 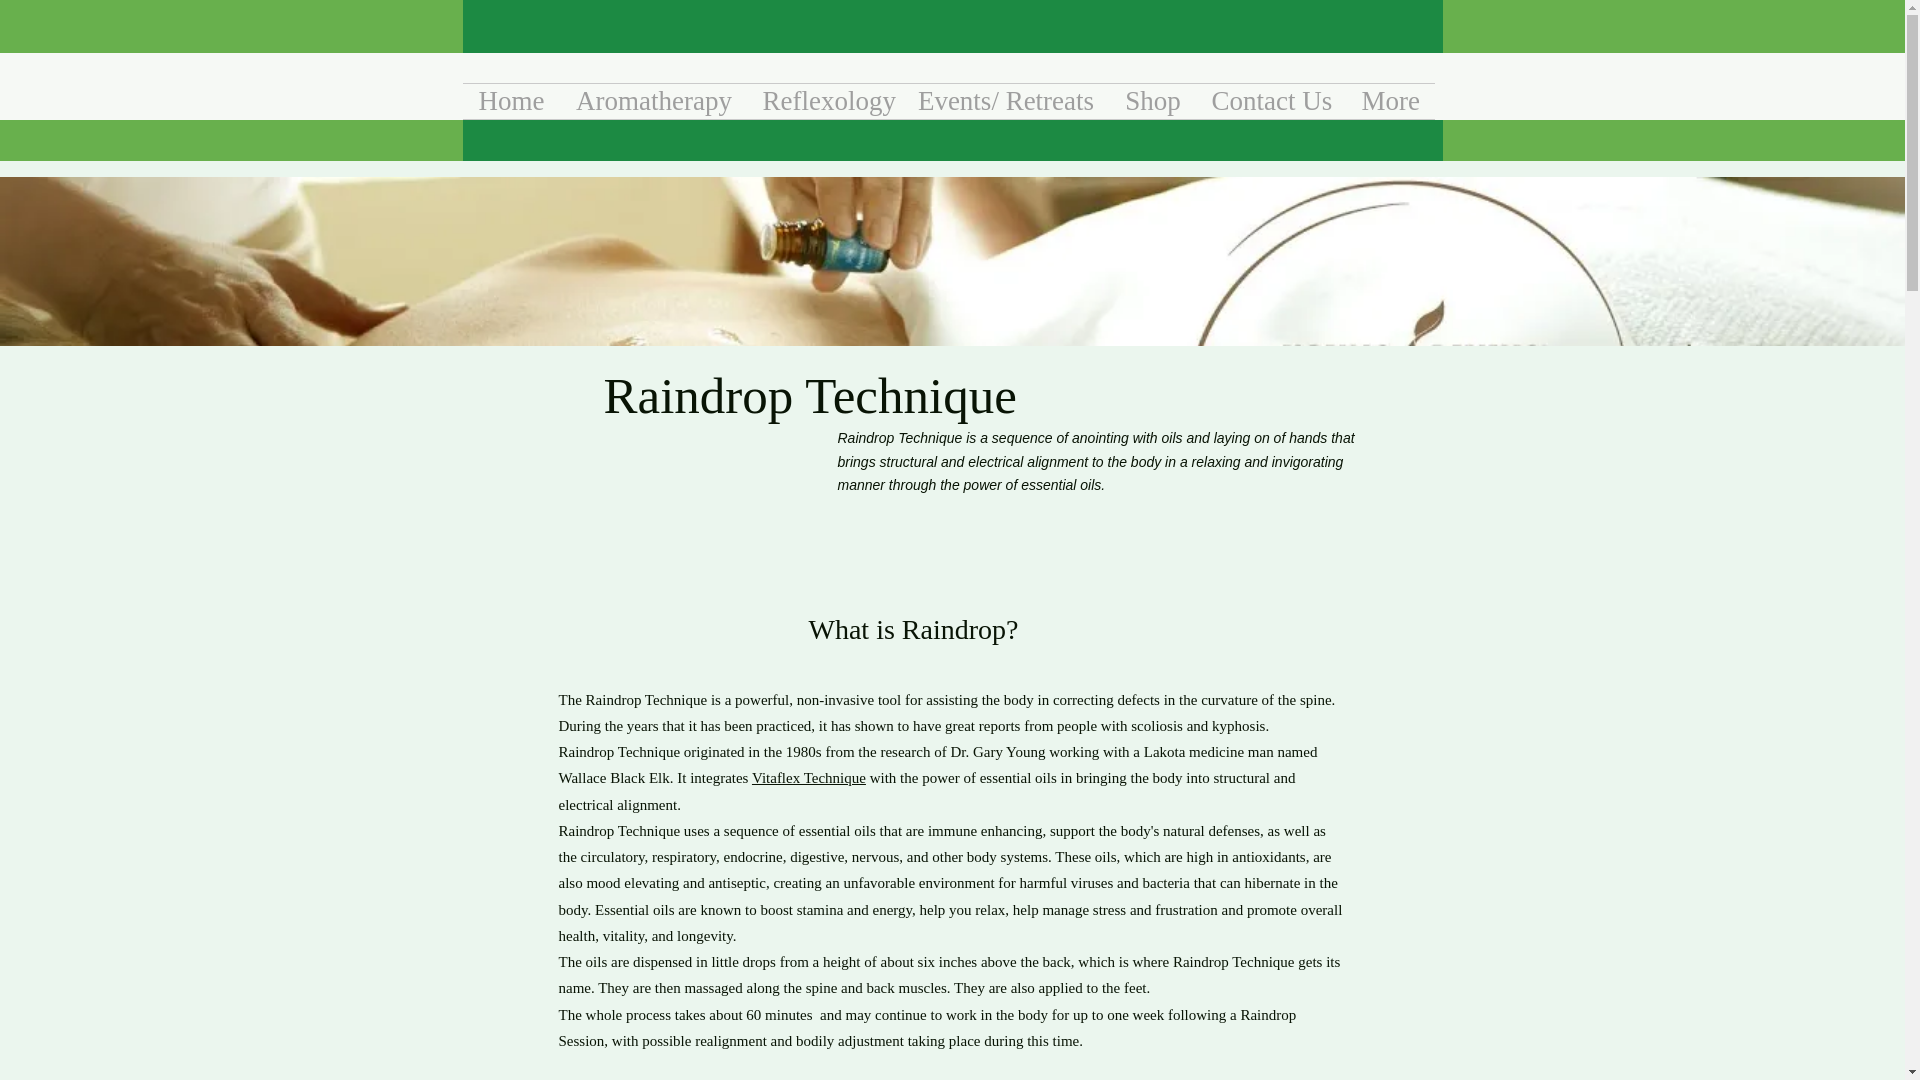 I want to click on Home, so click(x=511, y=101).